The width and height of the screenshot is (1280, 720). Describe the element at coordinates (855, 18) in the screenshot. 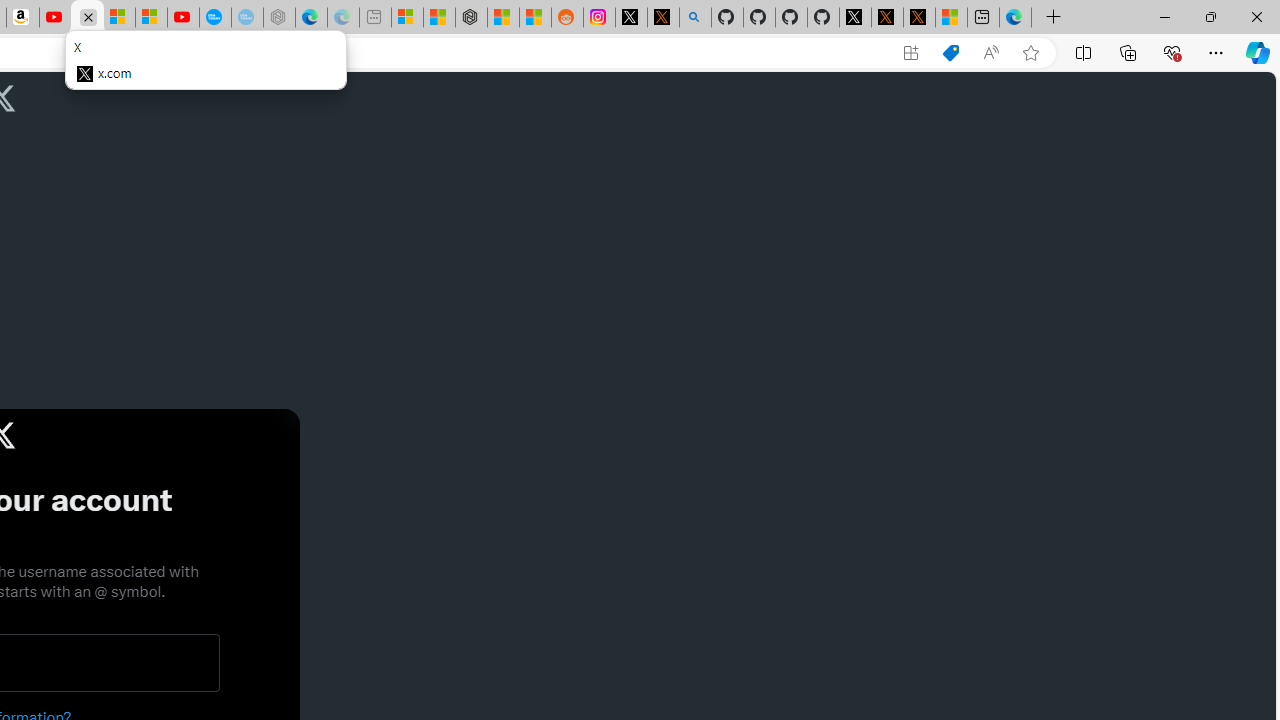

I see `Profile / X` at that location.